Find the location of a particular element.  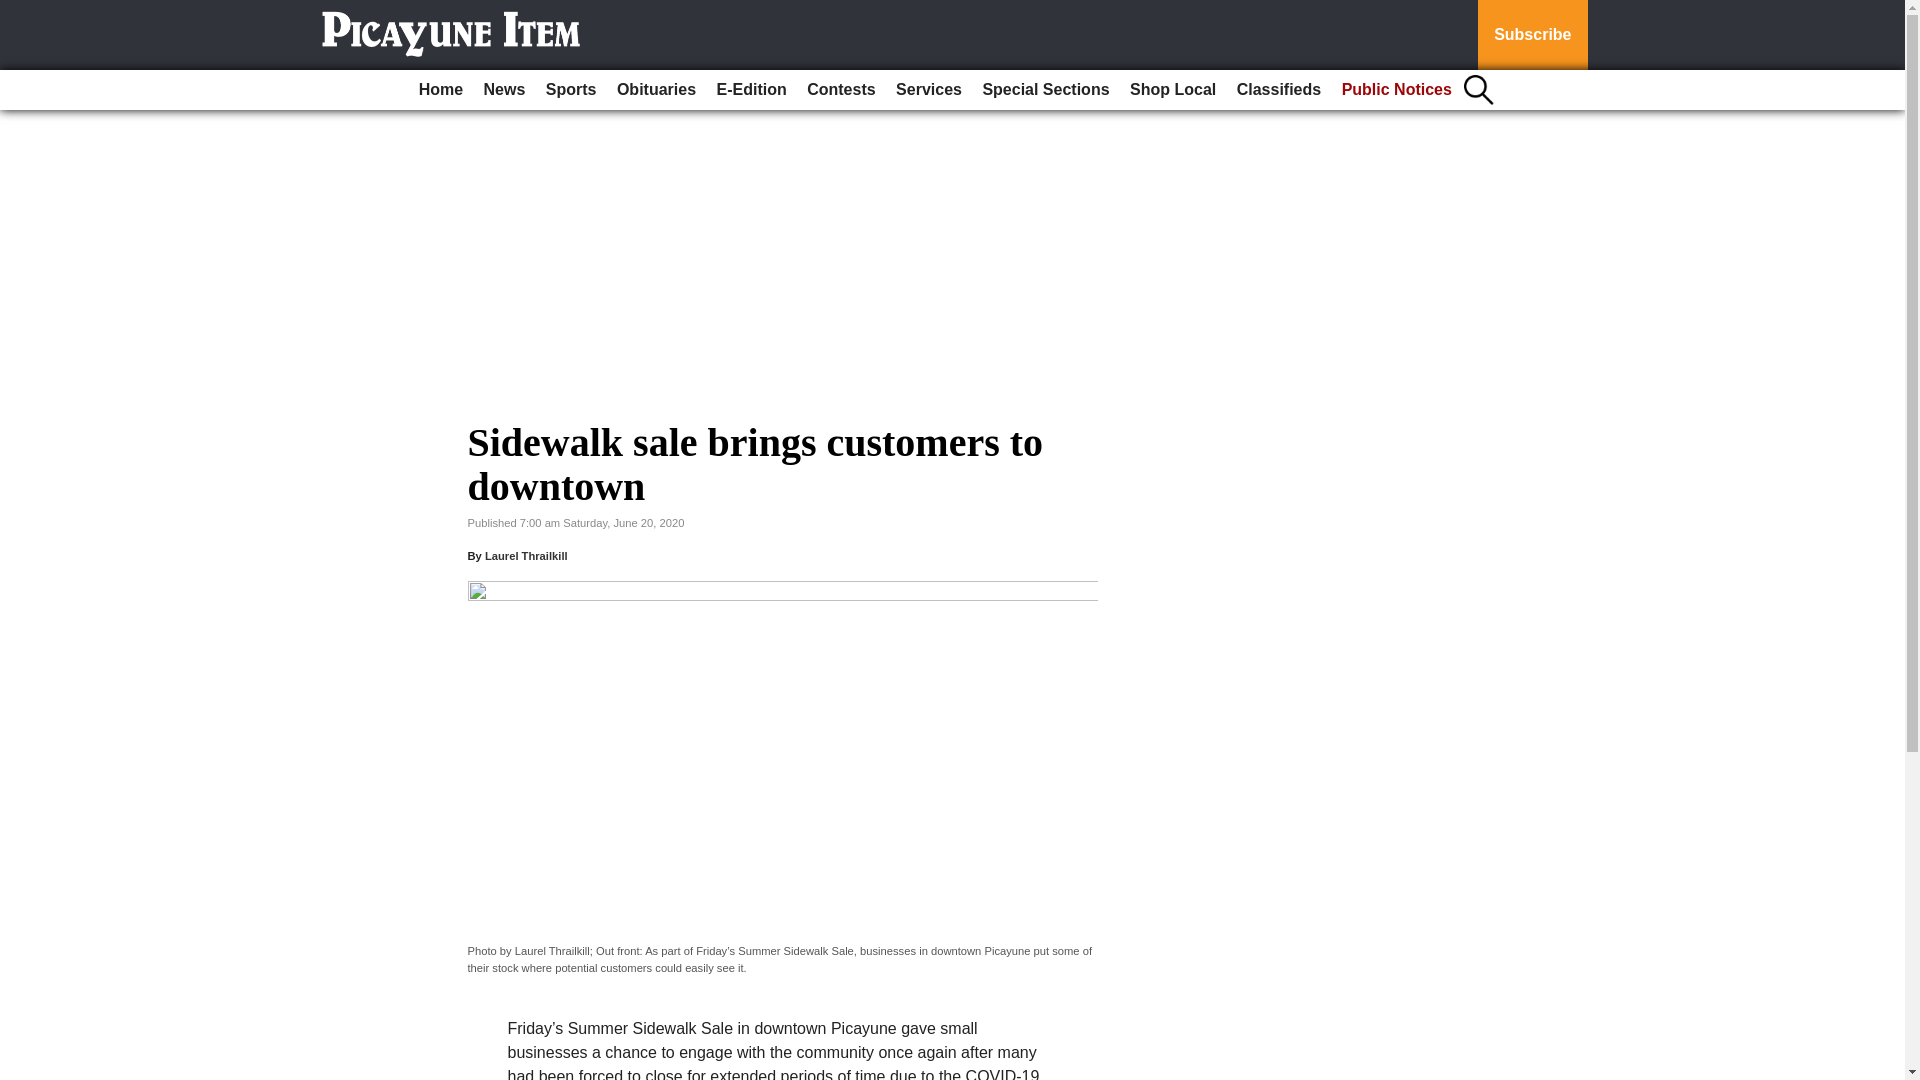

Go is located at coordinates (18, 12).